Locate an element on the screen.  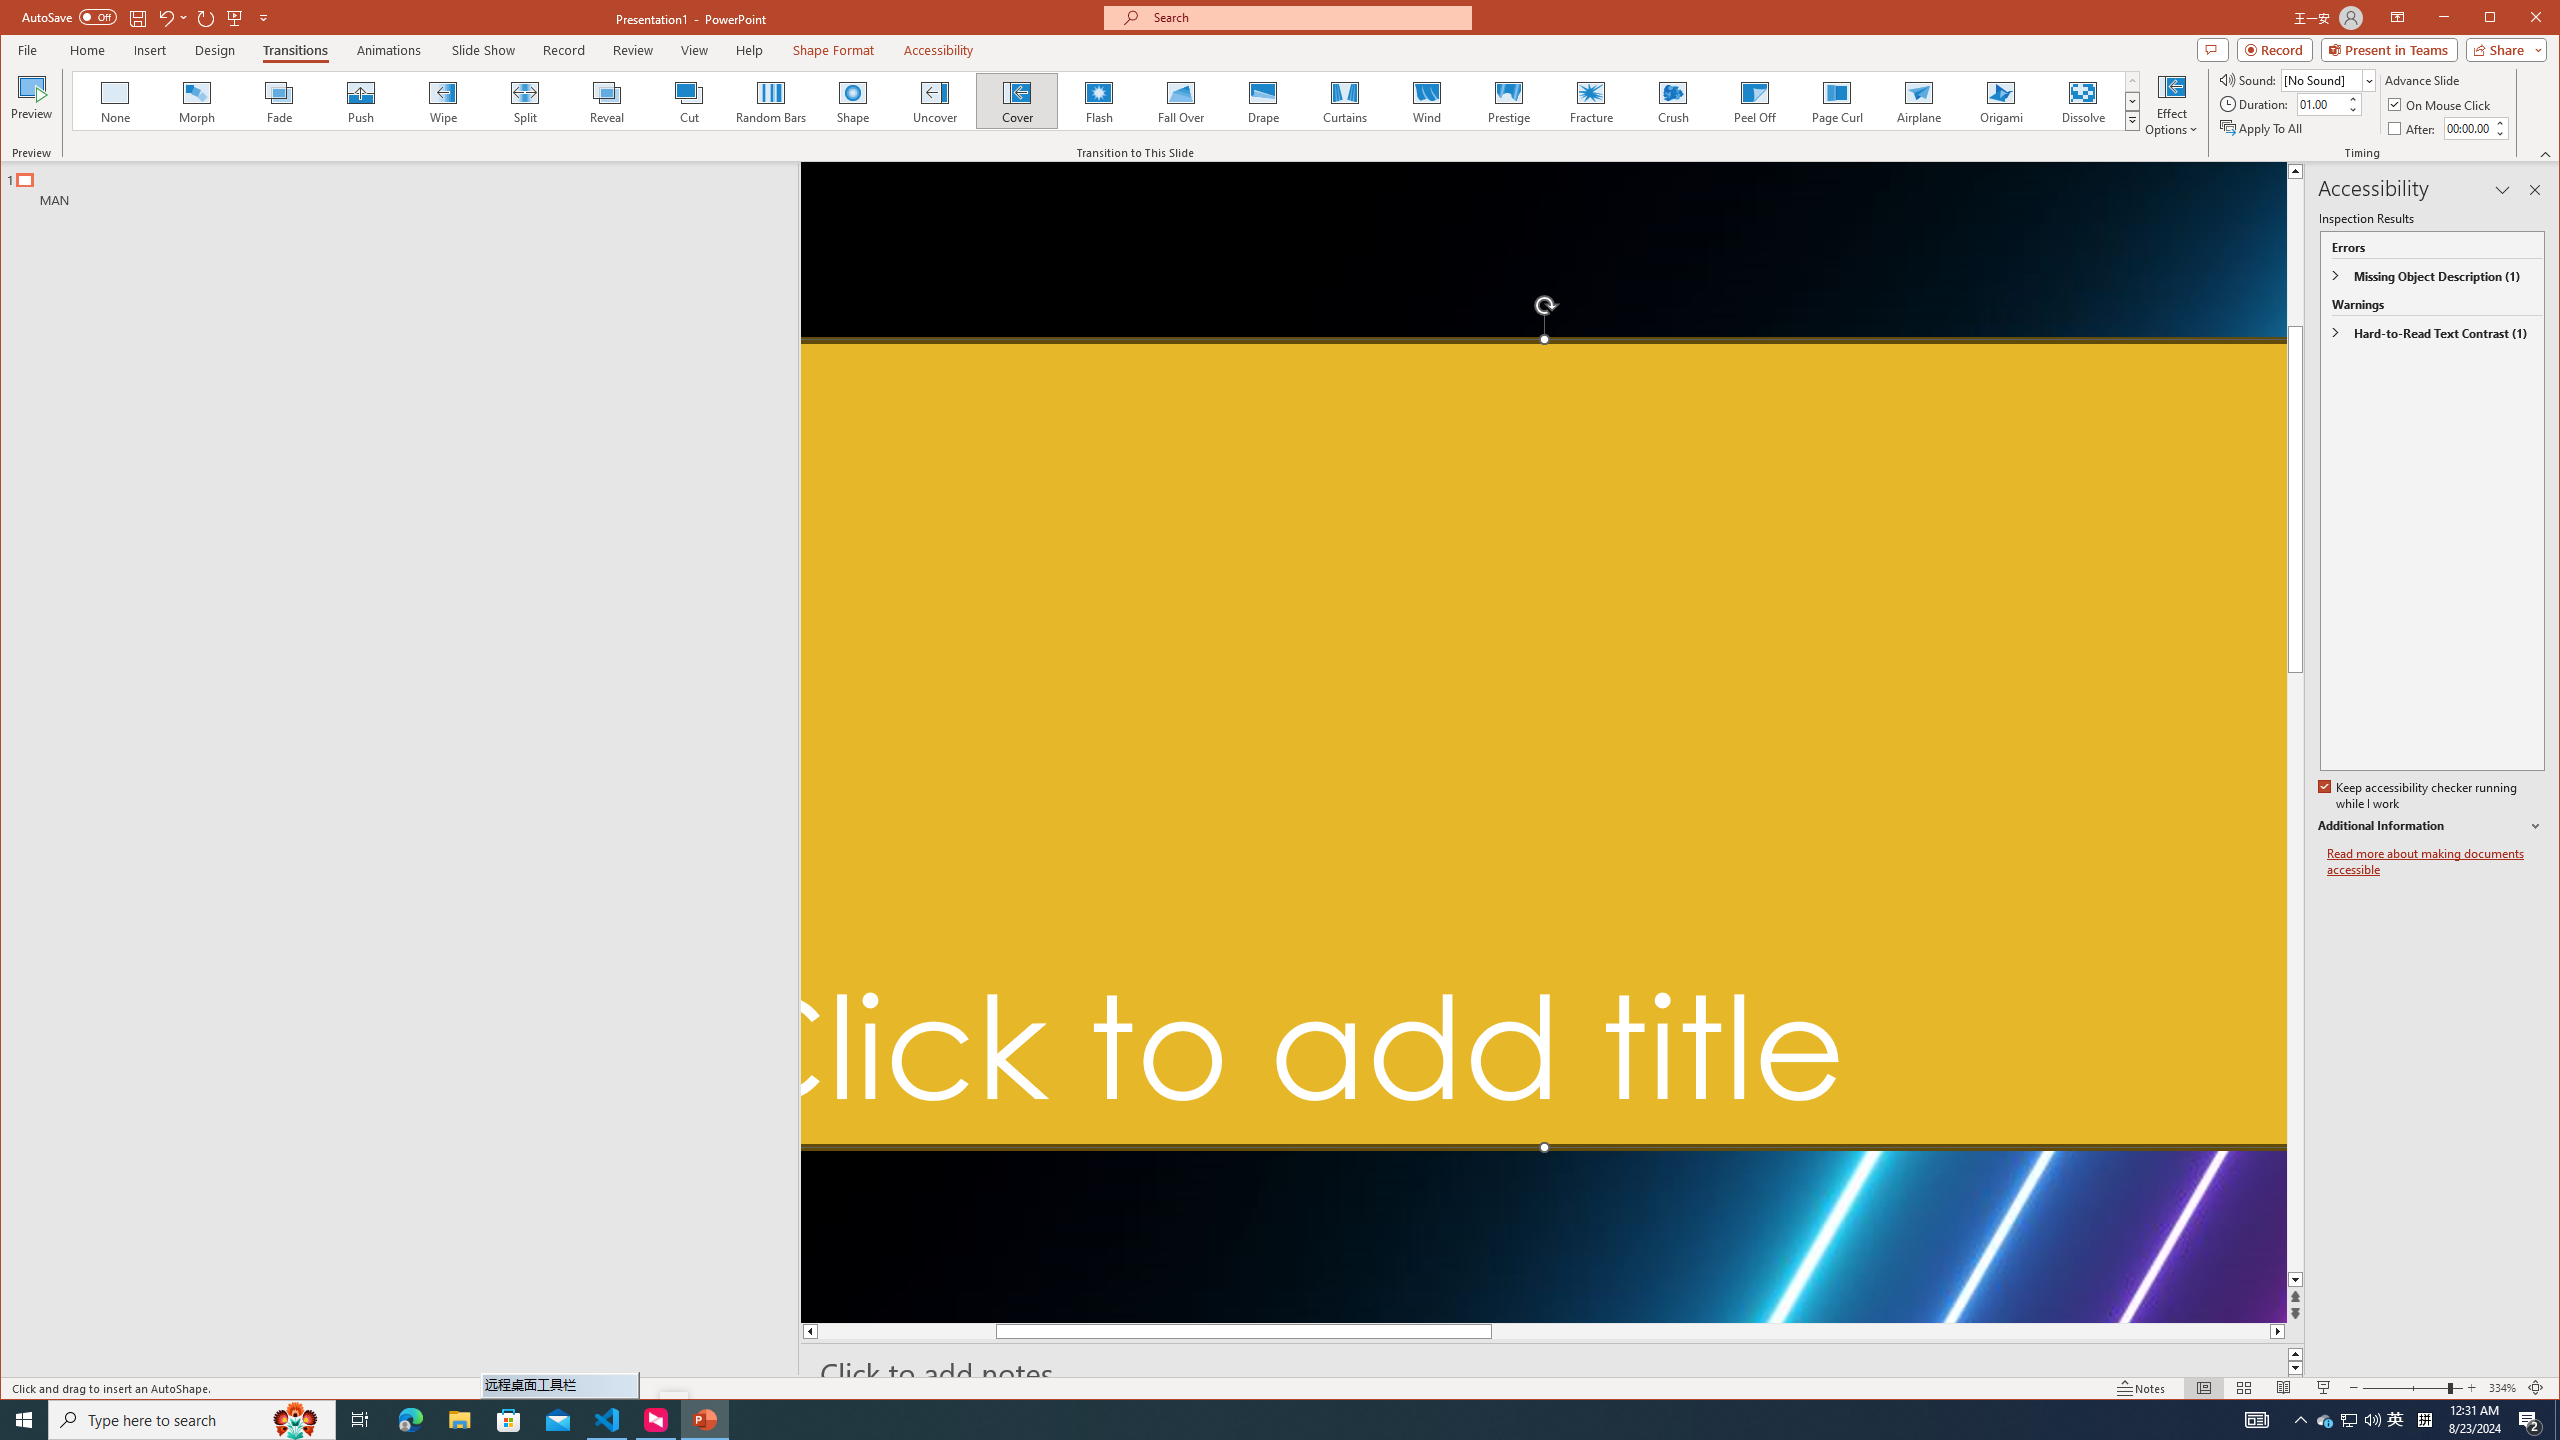
Airplane is located at coordinates (1920, 101).